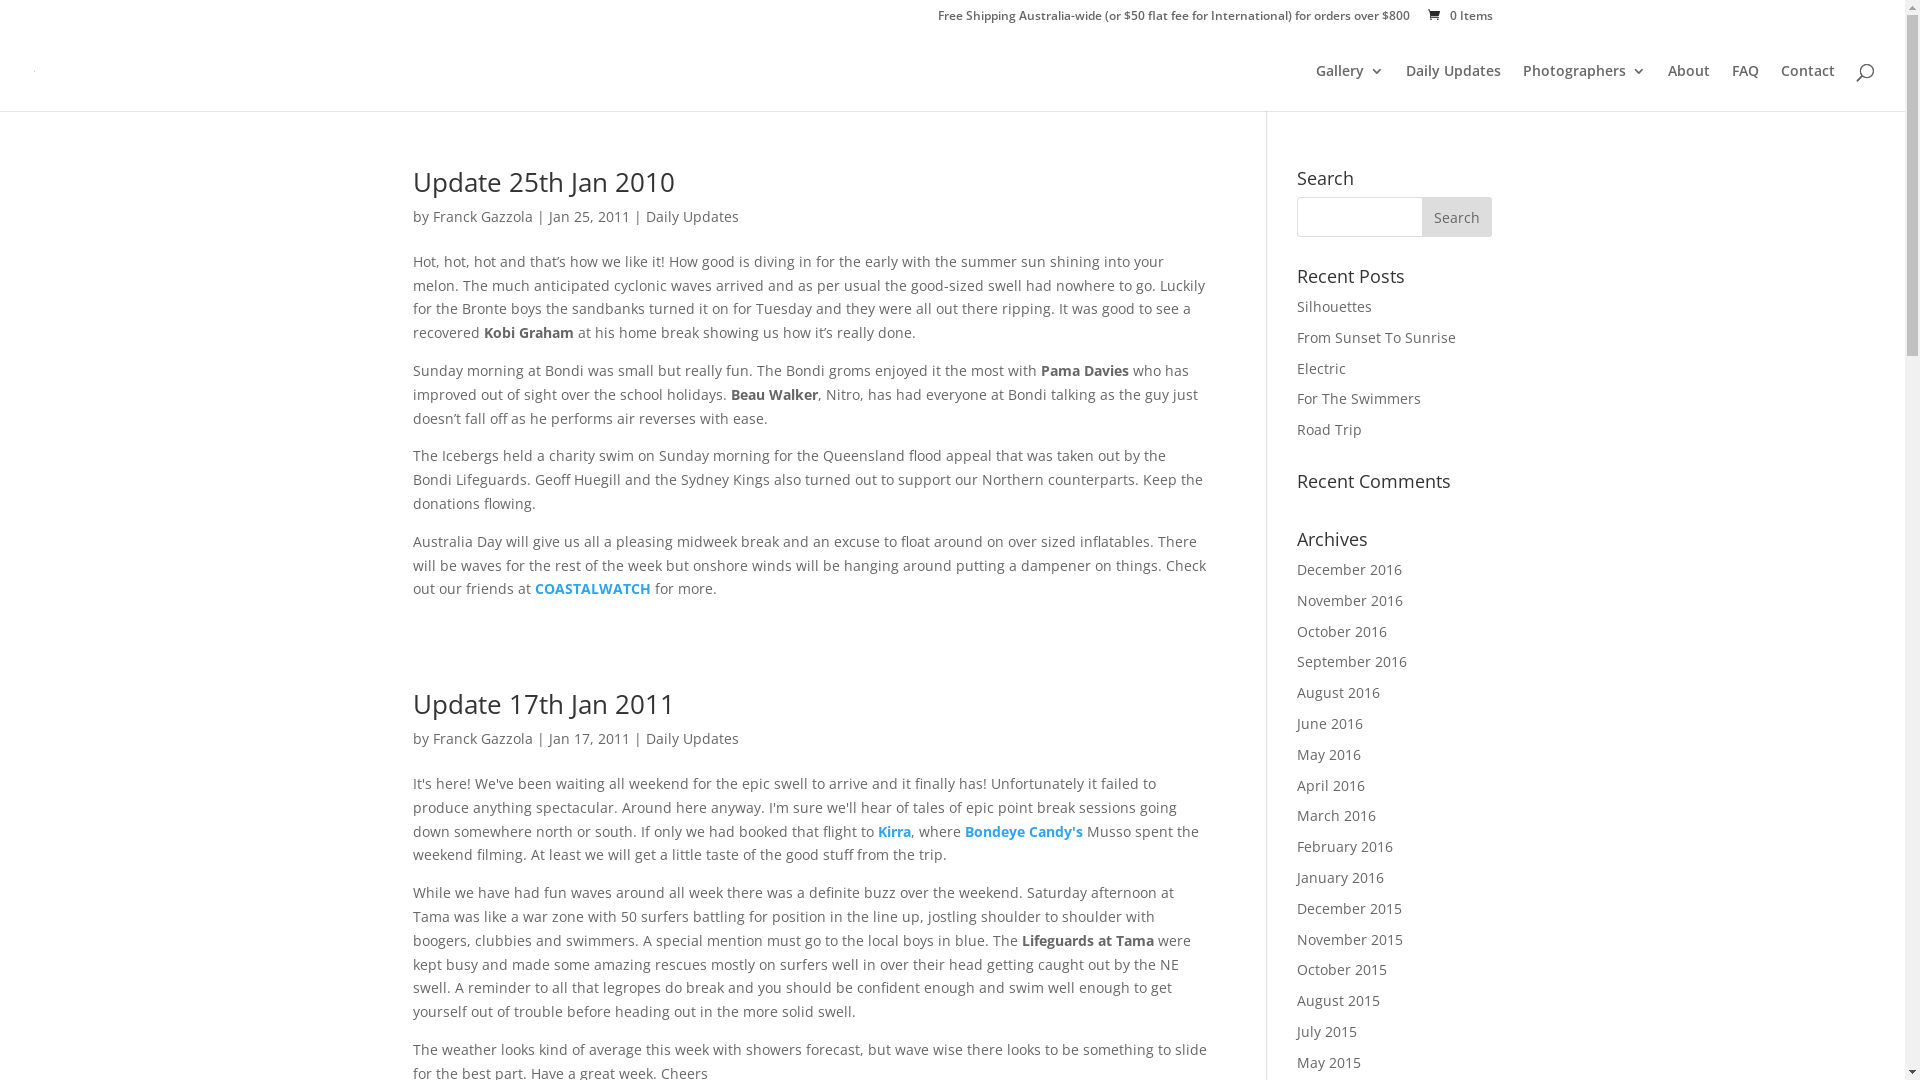 The width and height of the screenshot is (1920, 1080). Describe the element at coordinates (482, 738) in the screenshot. I see `Franck Gazzola` at that location.